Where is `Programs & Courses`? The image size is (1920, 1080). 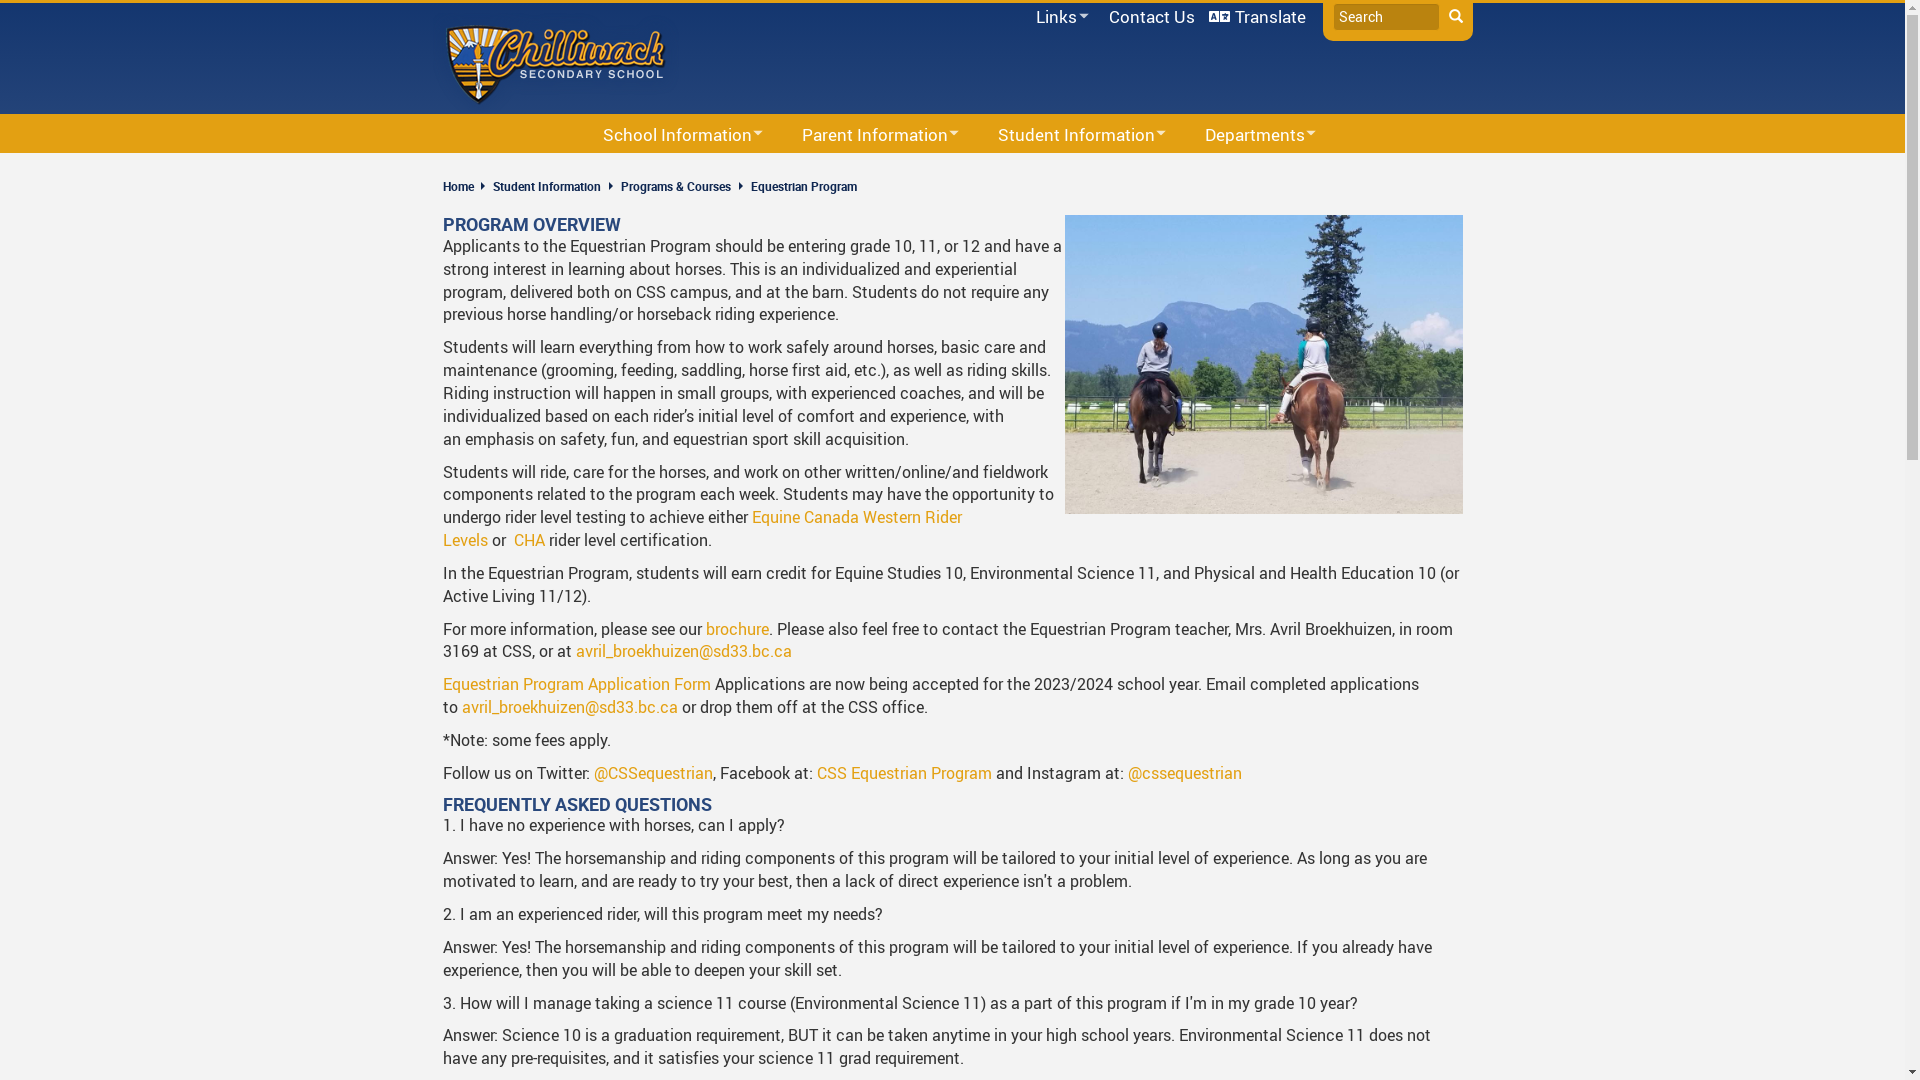
Programs & Courses is located at coordinates (675, 186).